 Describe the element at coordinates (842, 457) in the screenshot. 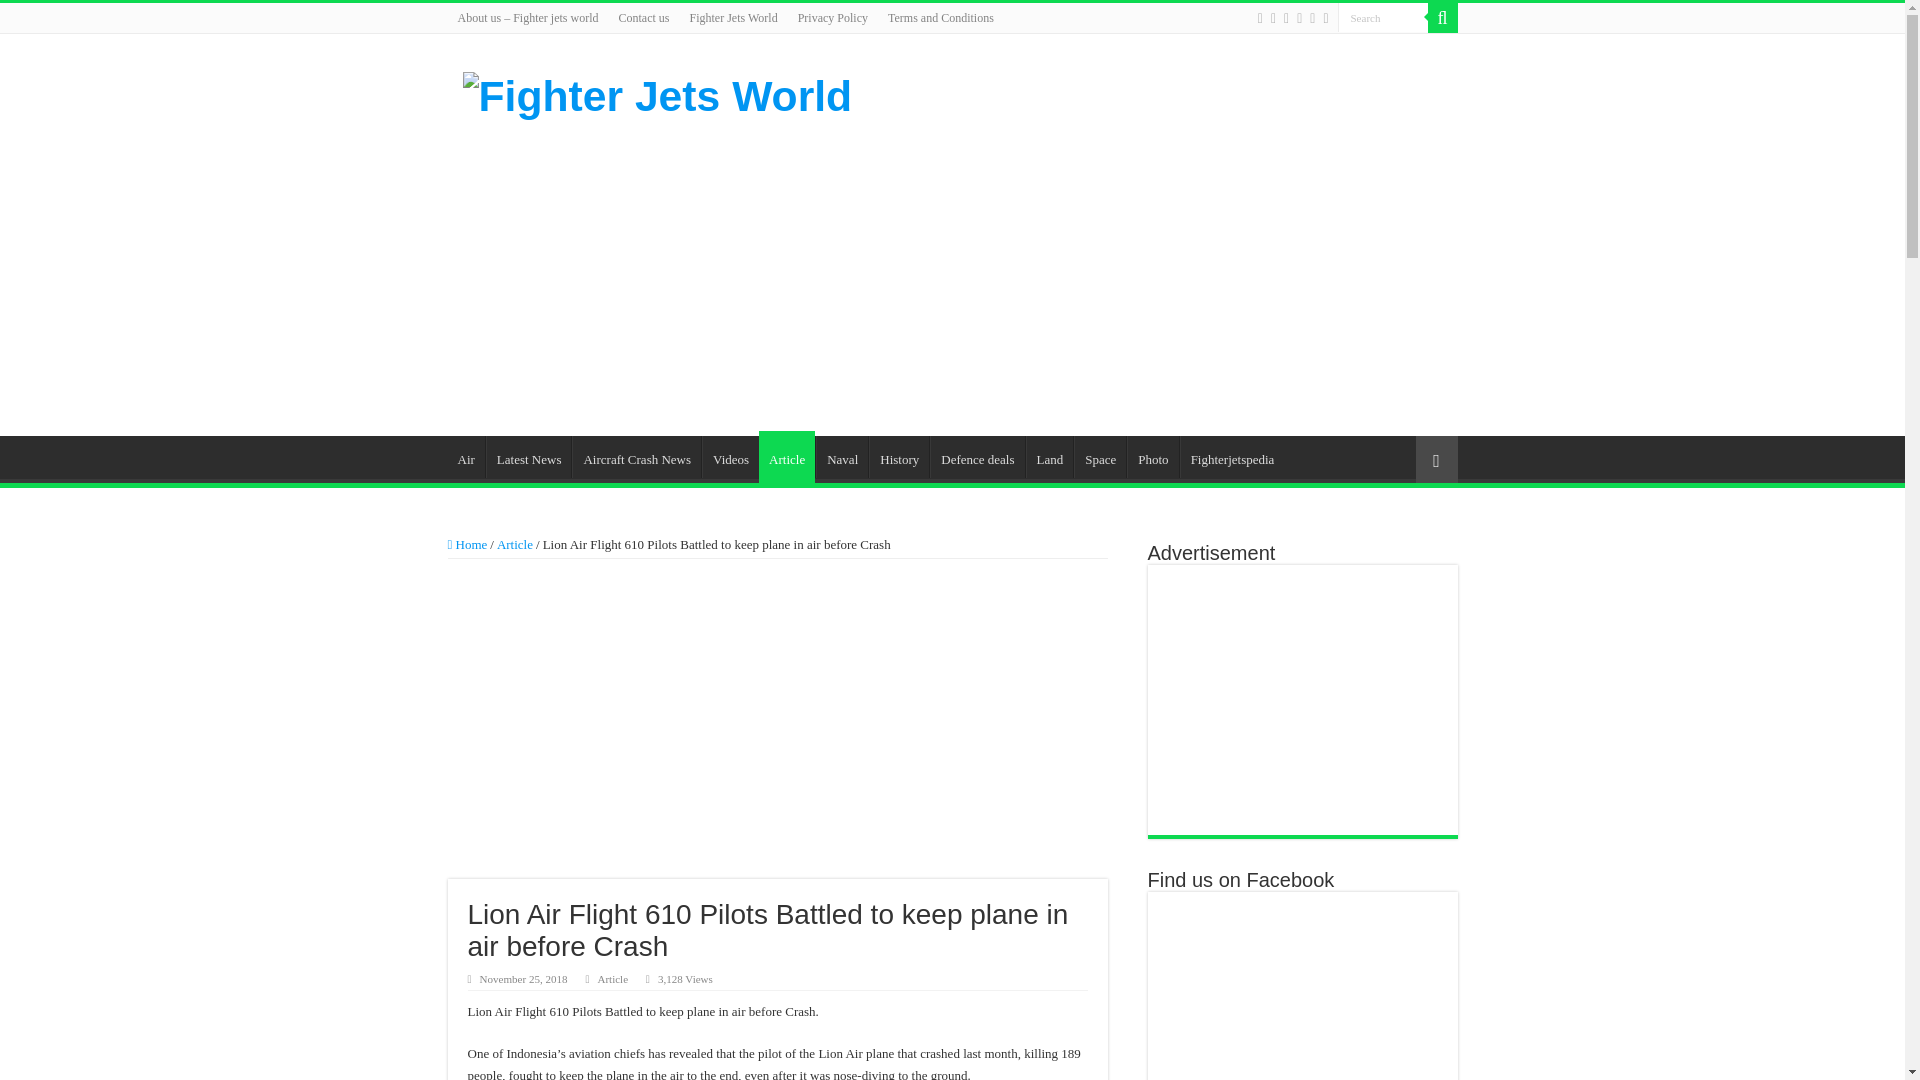

I see `Naval` at that location.